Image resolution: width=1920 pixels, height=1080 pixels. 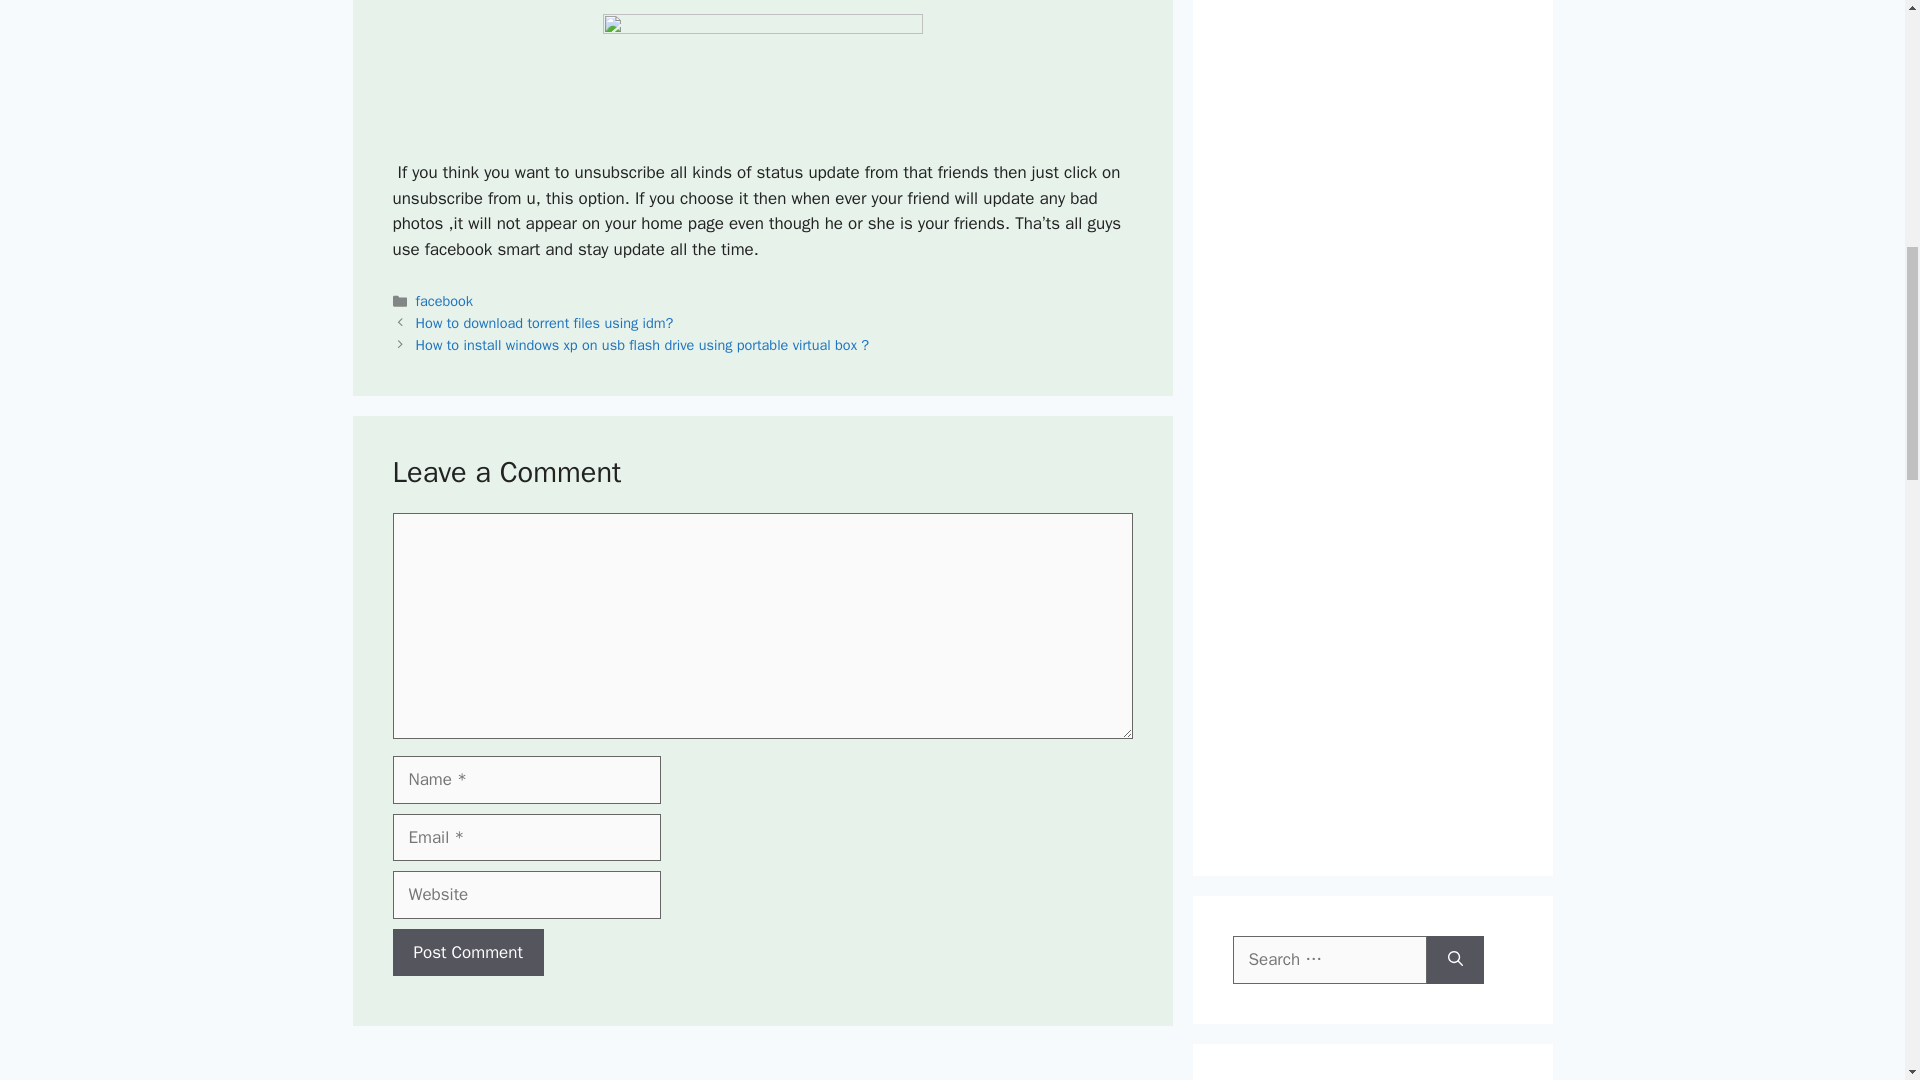 I want to click on How to download torrent files using idm?, so click(x=544, y=322).